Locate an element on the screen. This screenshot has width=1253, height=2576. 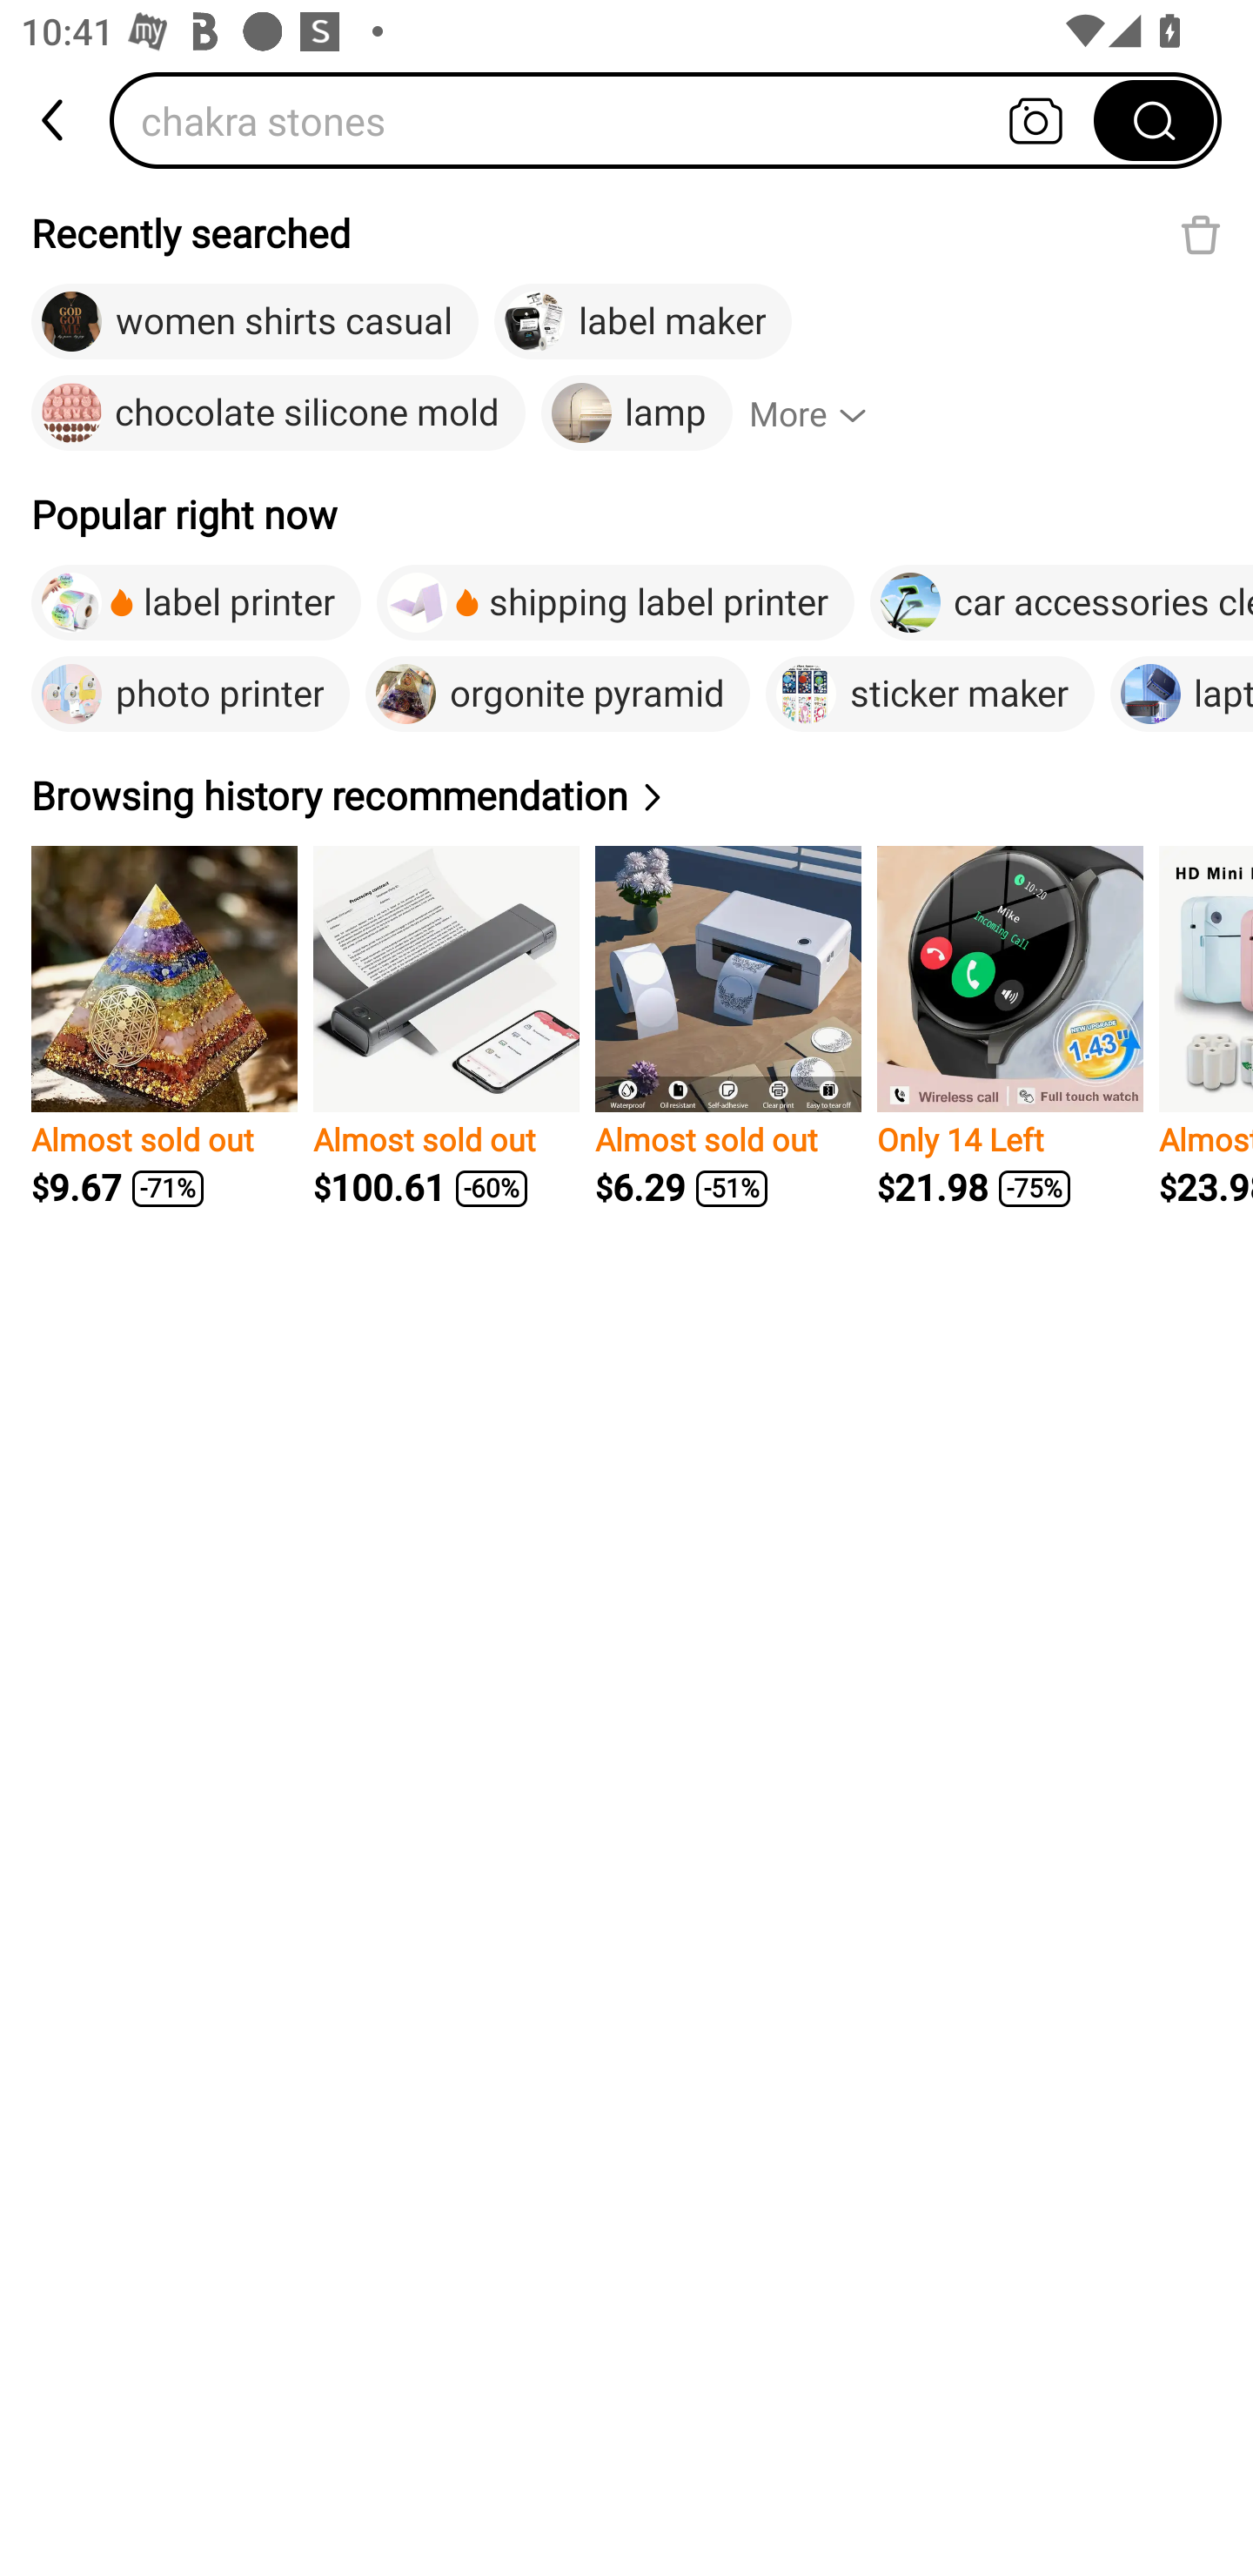
Delete recent search is located at coordinates (1201, 234).